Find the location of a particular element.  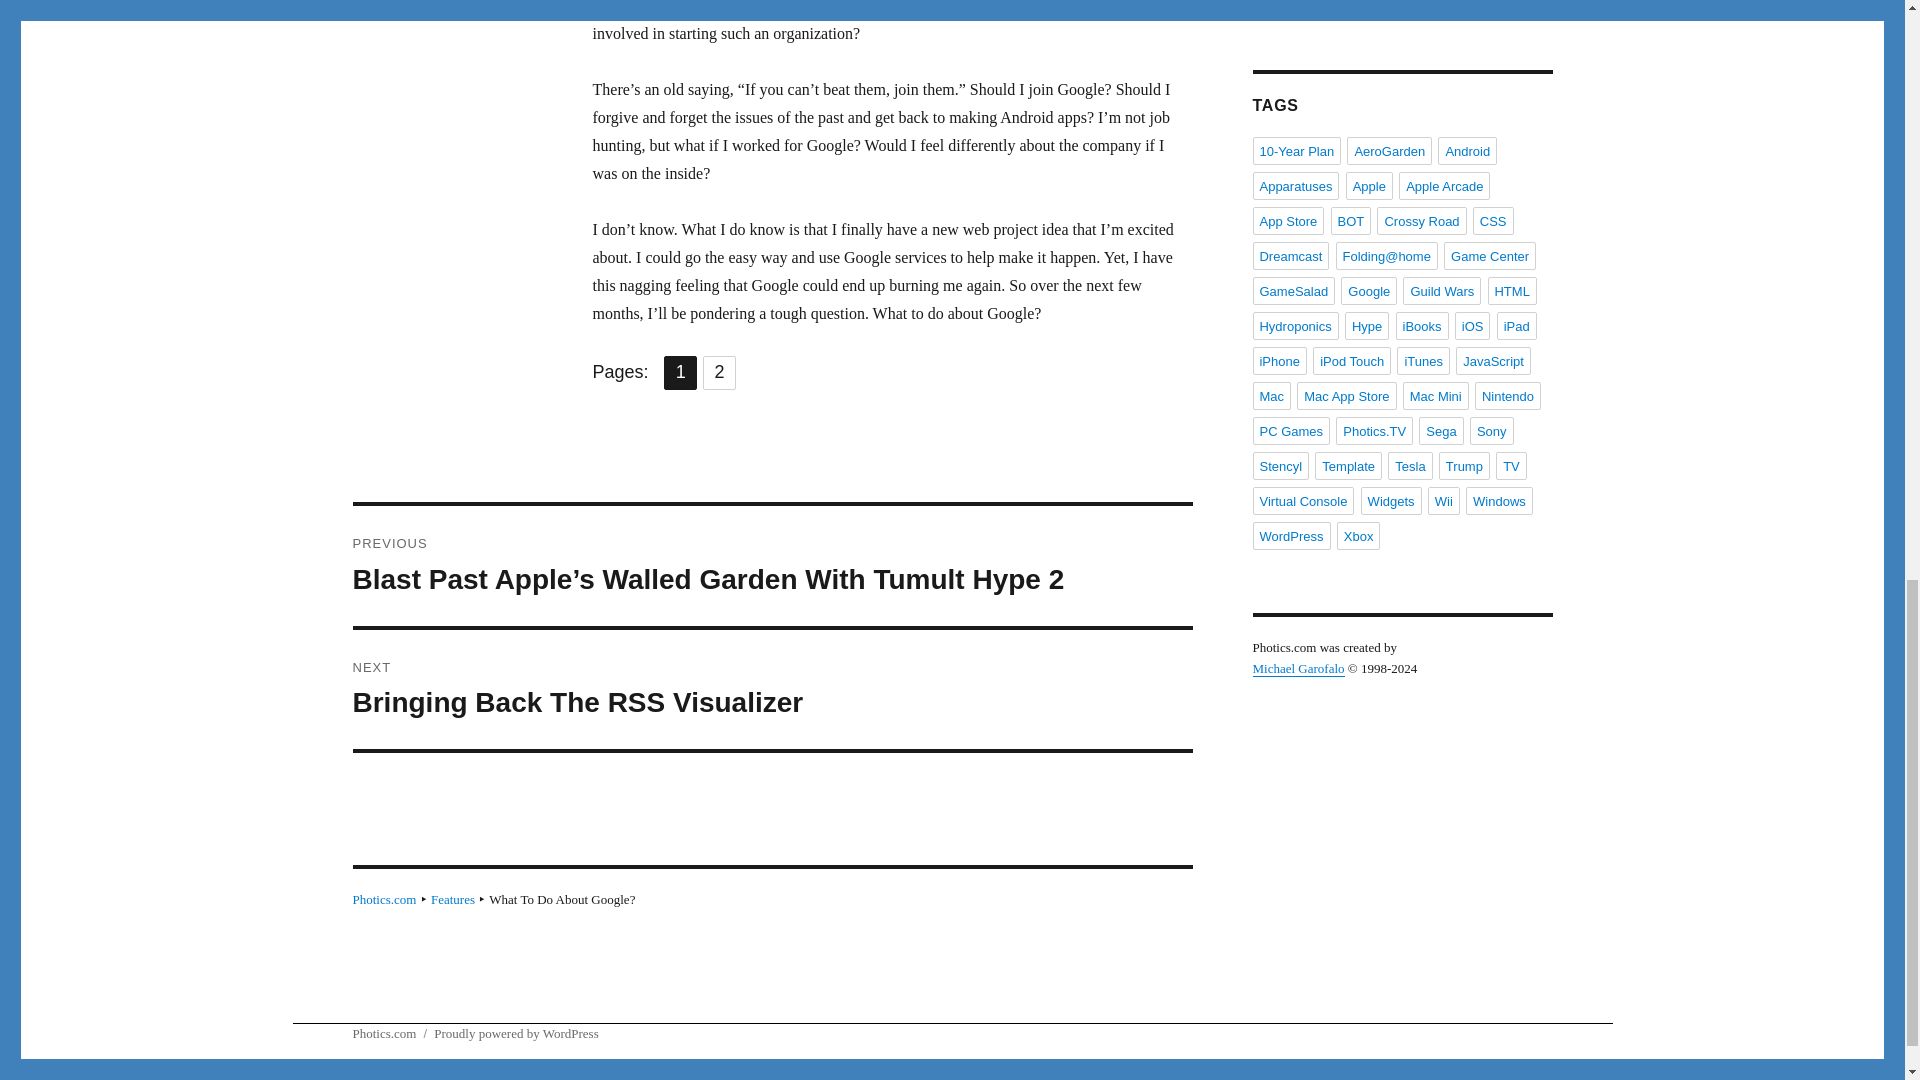

Features is located at coordinates (772, 689).